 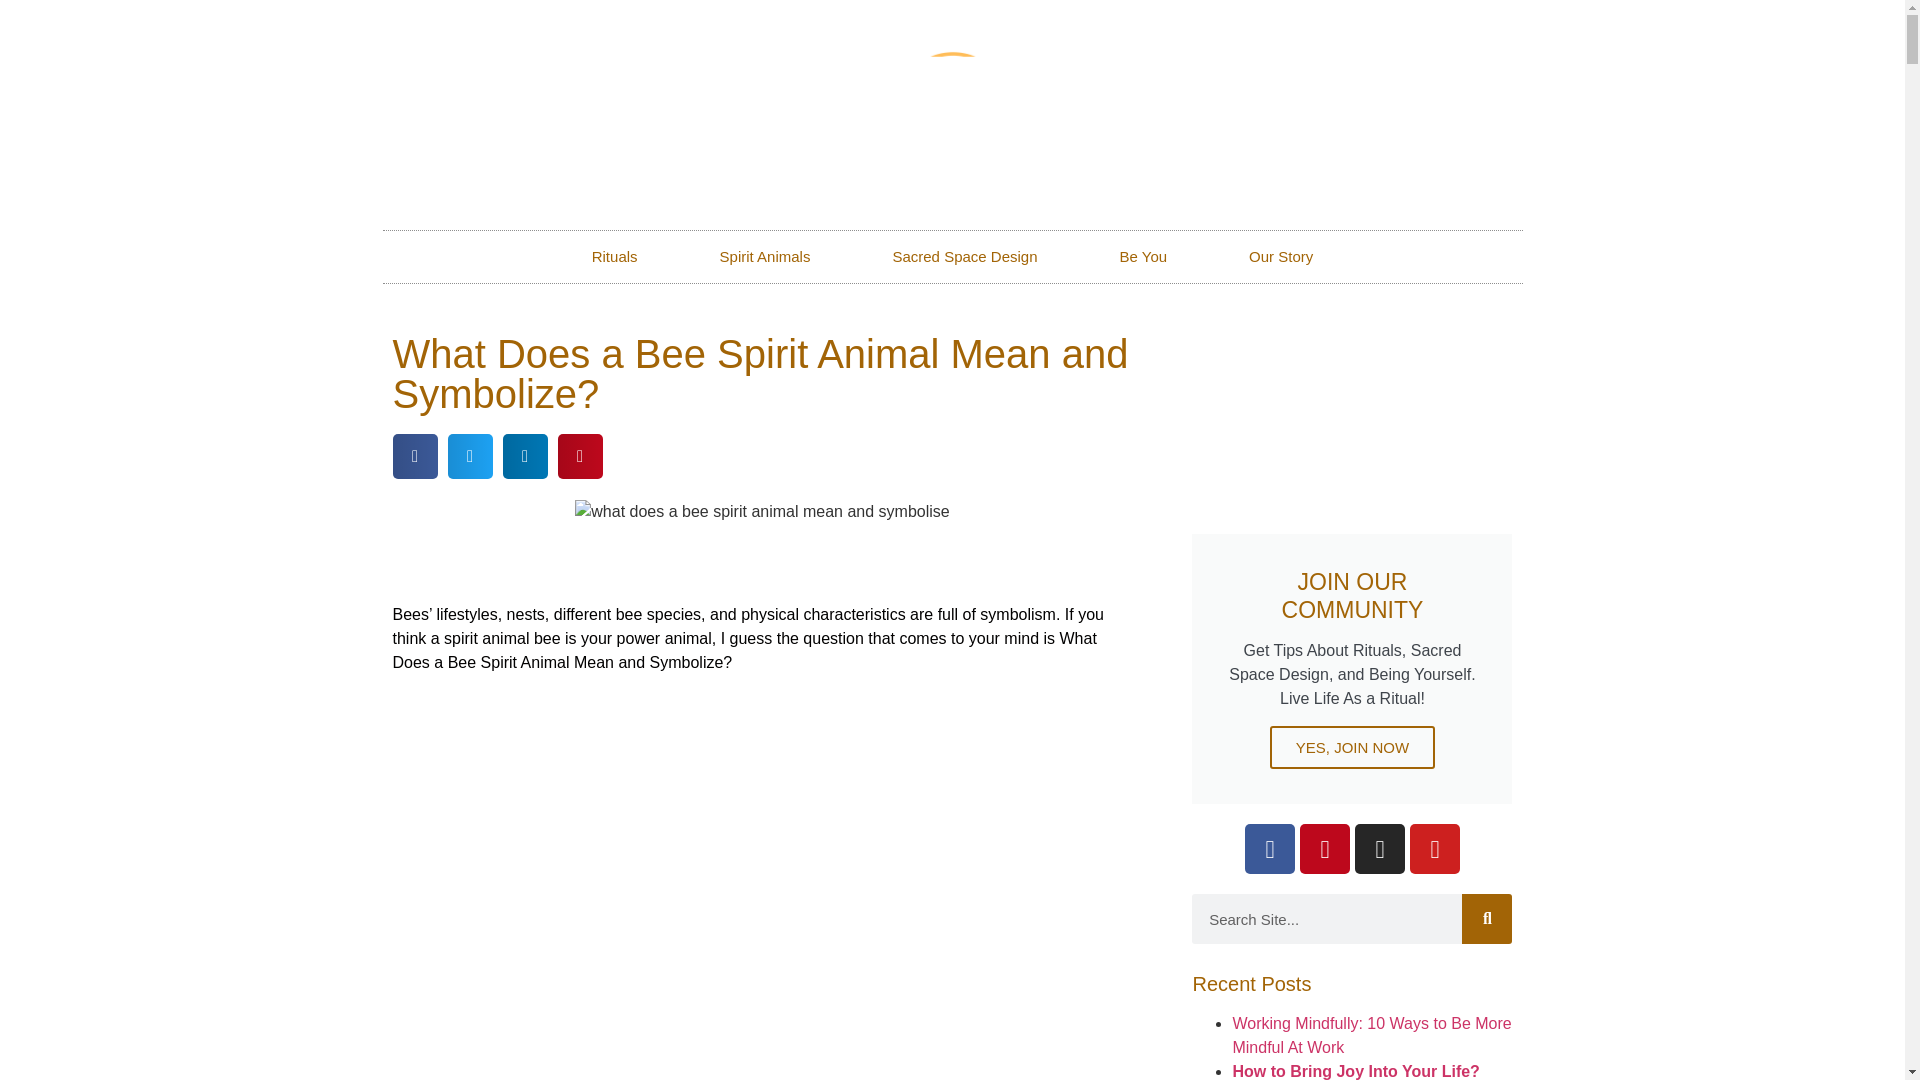 What do you see at coordinates (1144, 256) in the screenshot?
I see `Be You` at bounding box center [1144, 256].